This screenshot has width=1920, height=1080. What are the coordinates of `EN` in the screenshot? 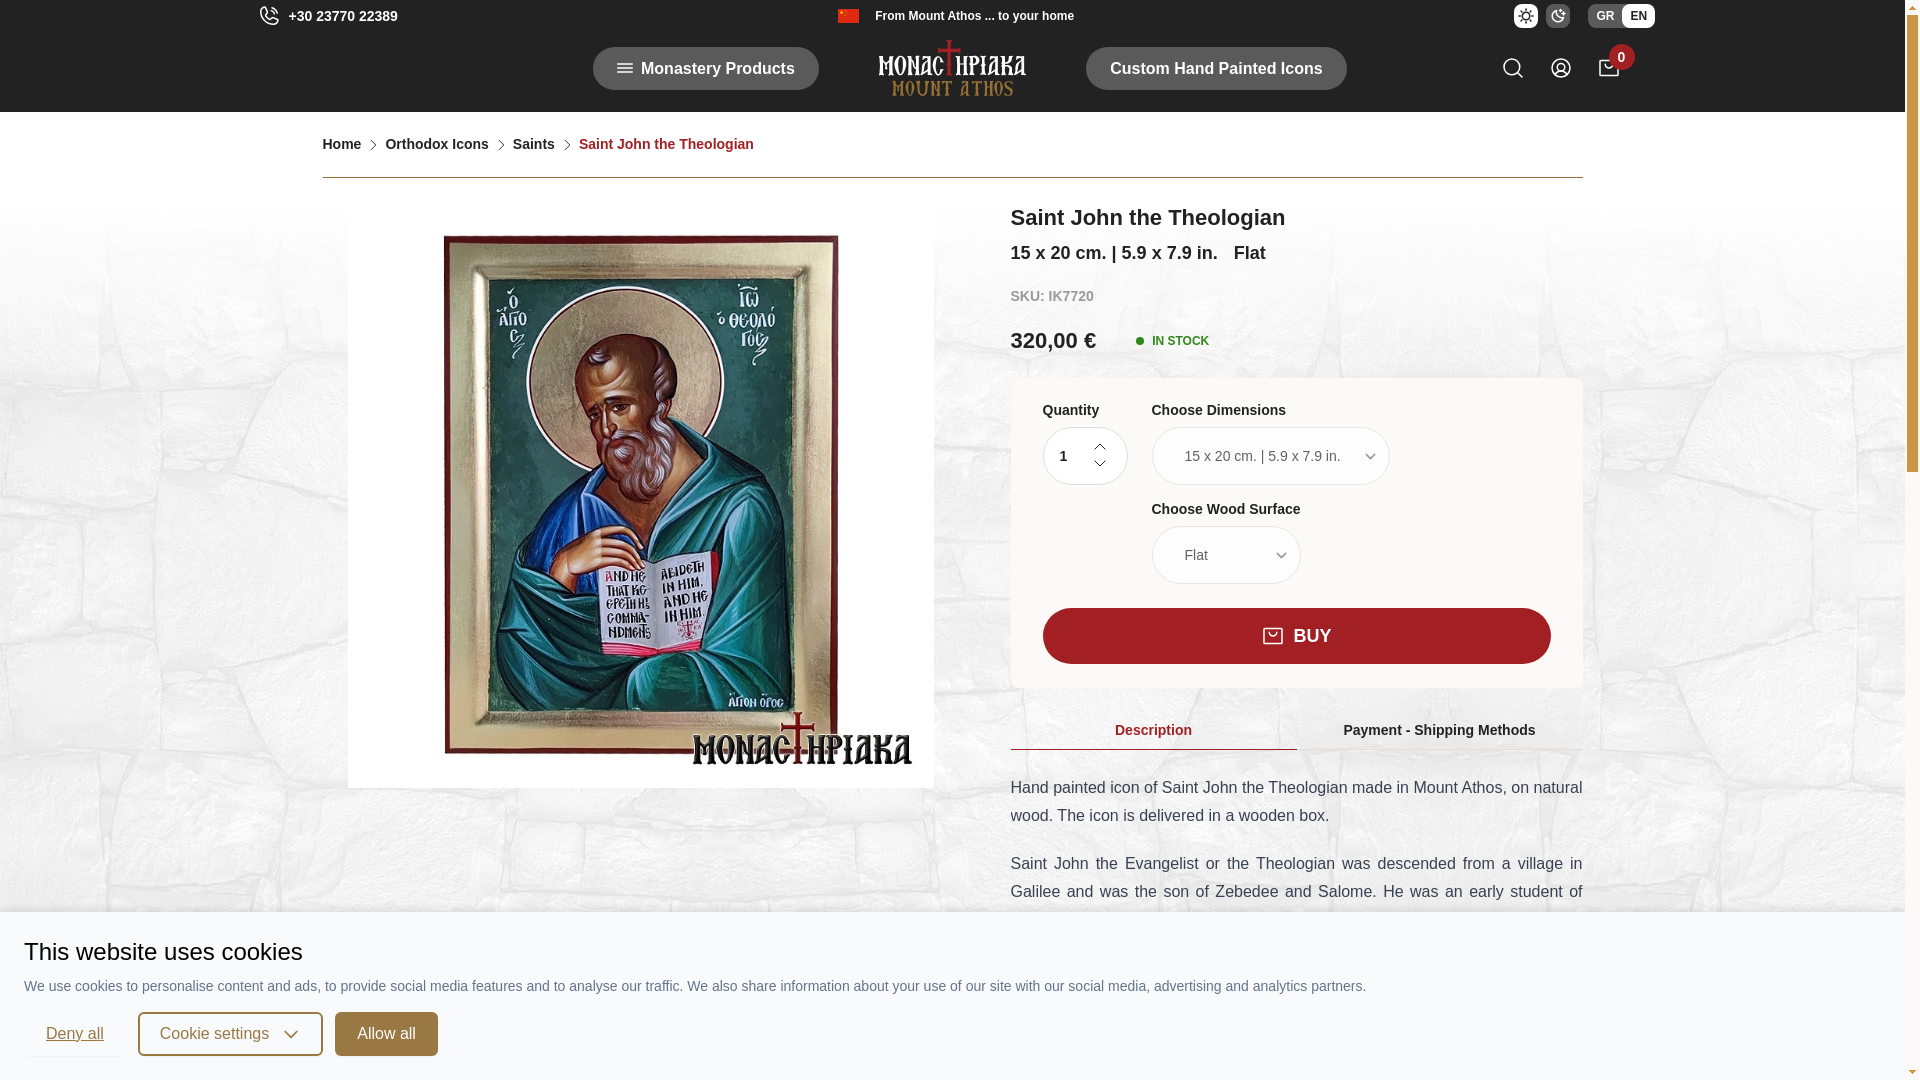 It's located at (1638, 16).